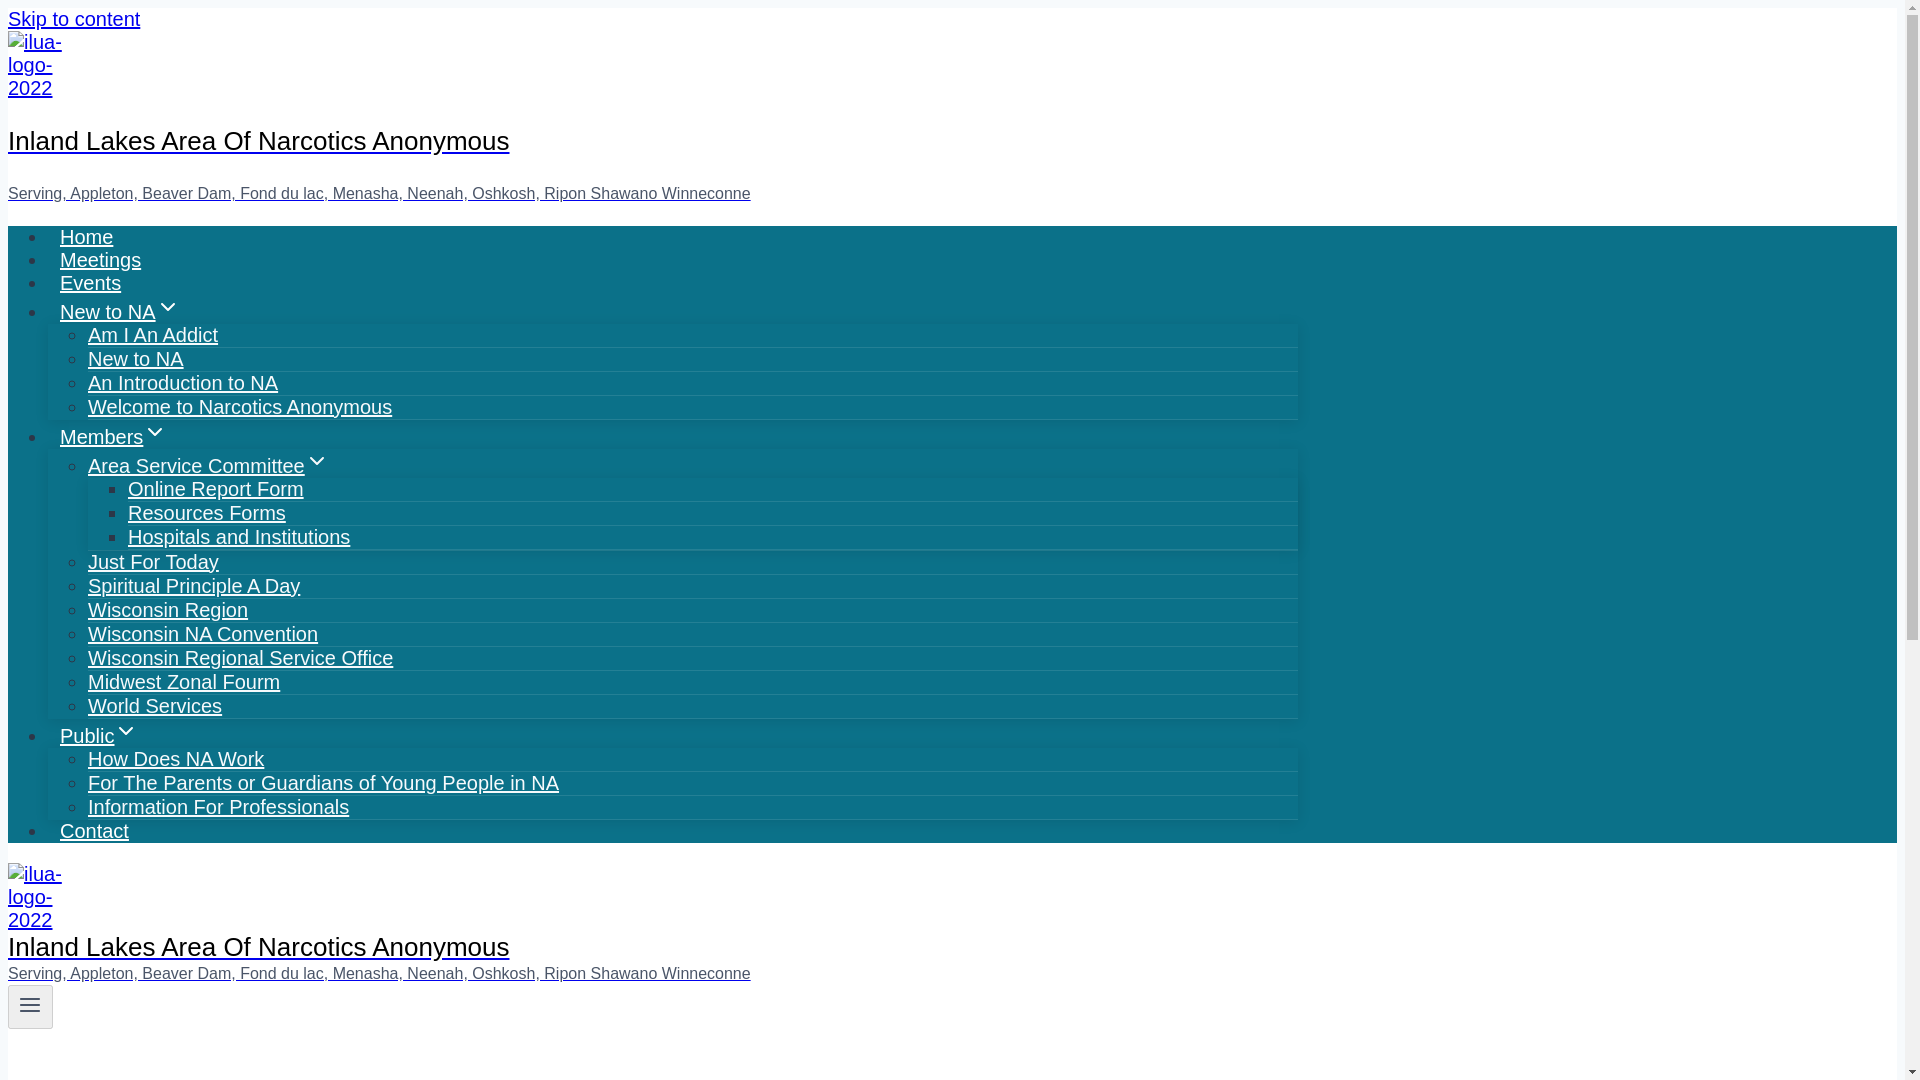  Describe the element at coordinates (30, 1006) in the screenshot. I see `Toggle Menu` at that location.